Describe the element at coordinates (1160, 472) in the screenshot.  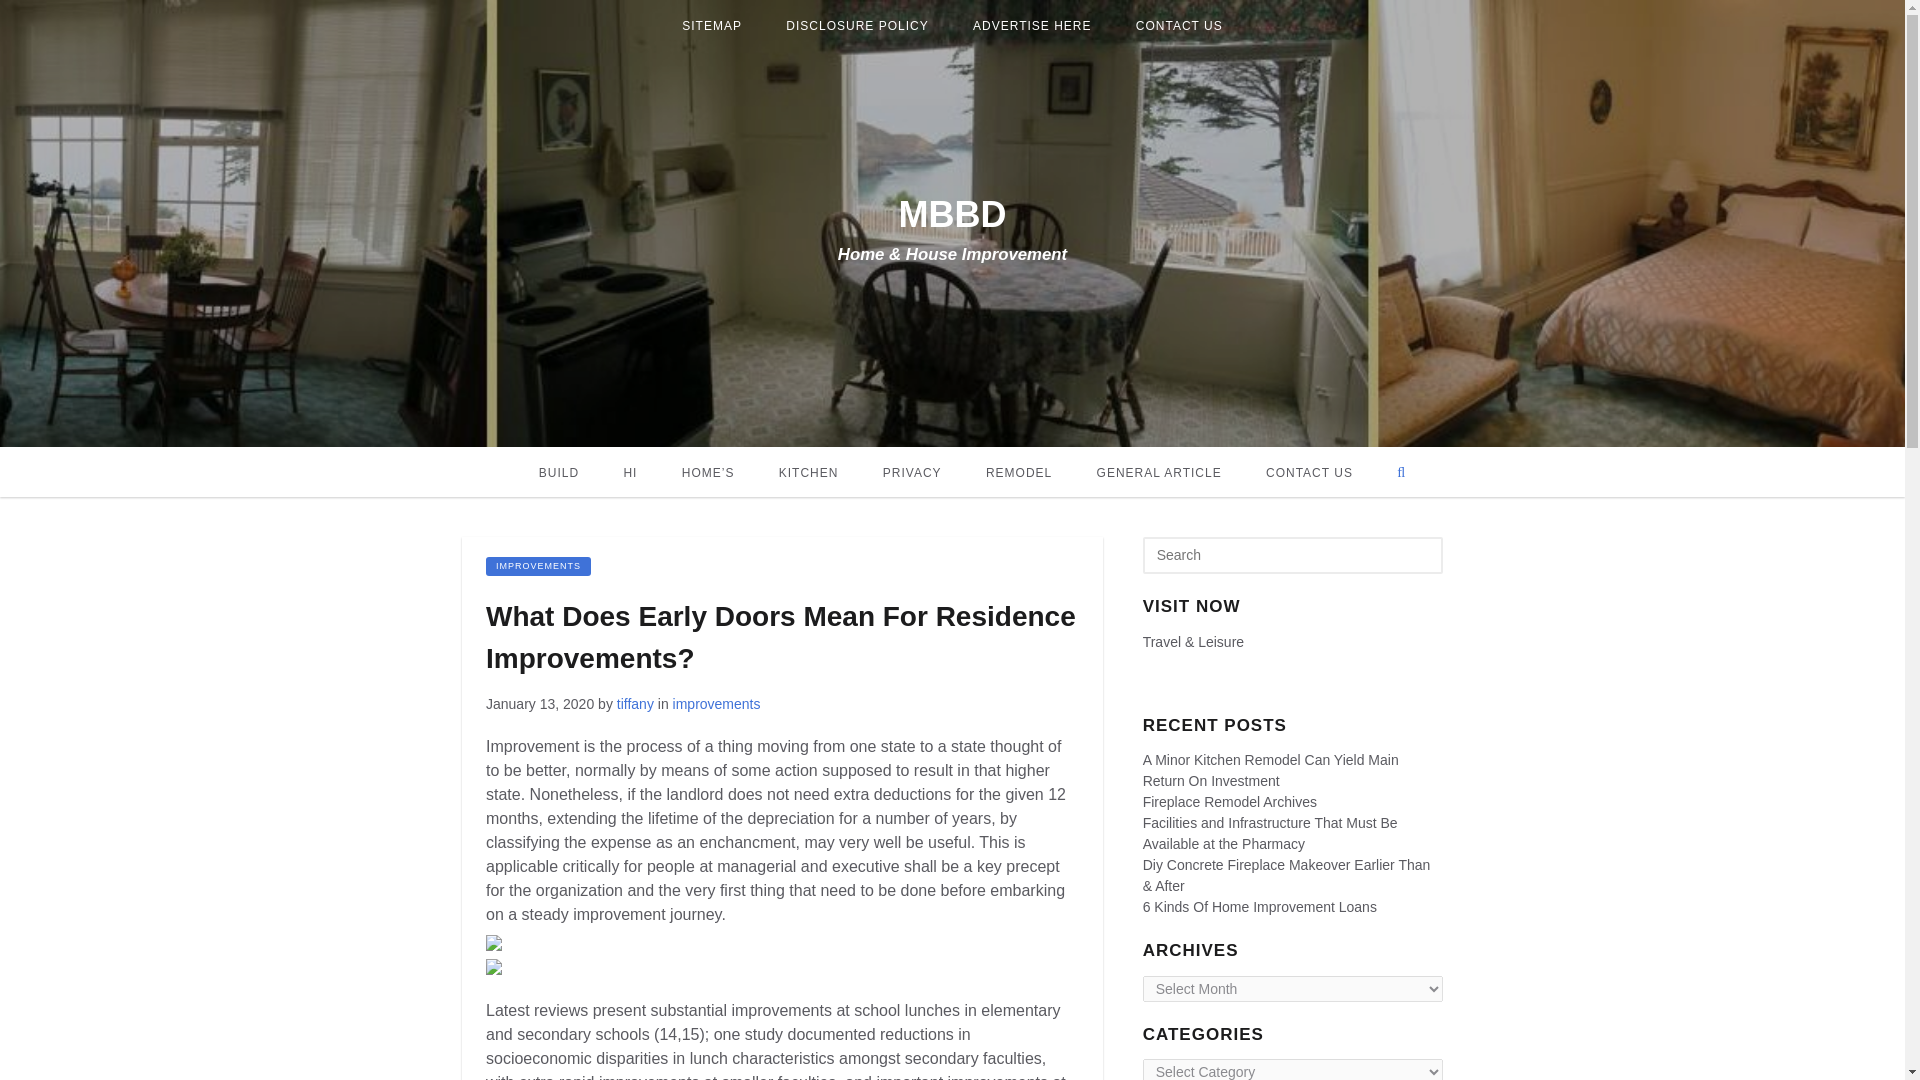
I see `GENERAL ARTICLE` at that location.